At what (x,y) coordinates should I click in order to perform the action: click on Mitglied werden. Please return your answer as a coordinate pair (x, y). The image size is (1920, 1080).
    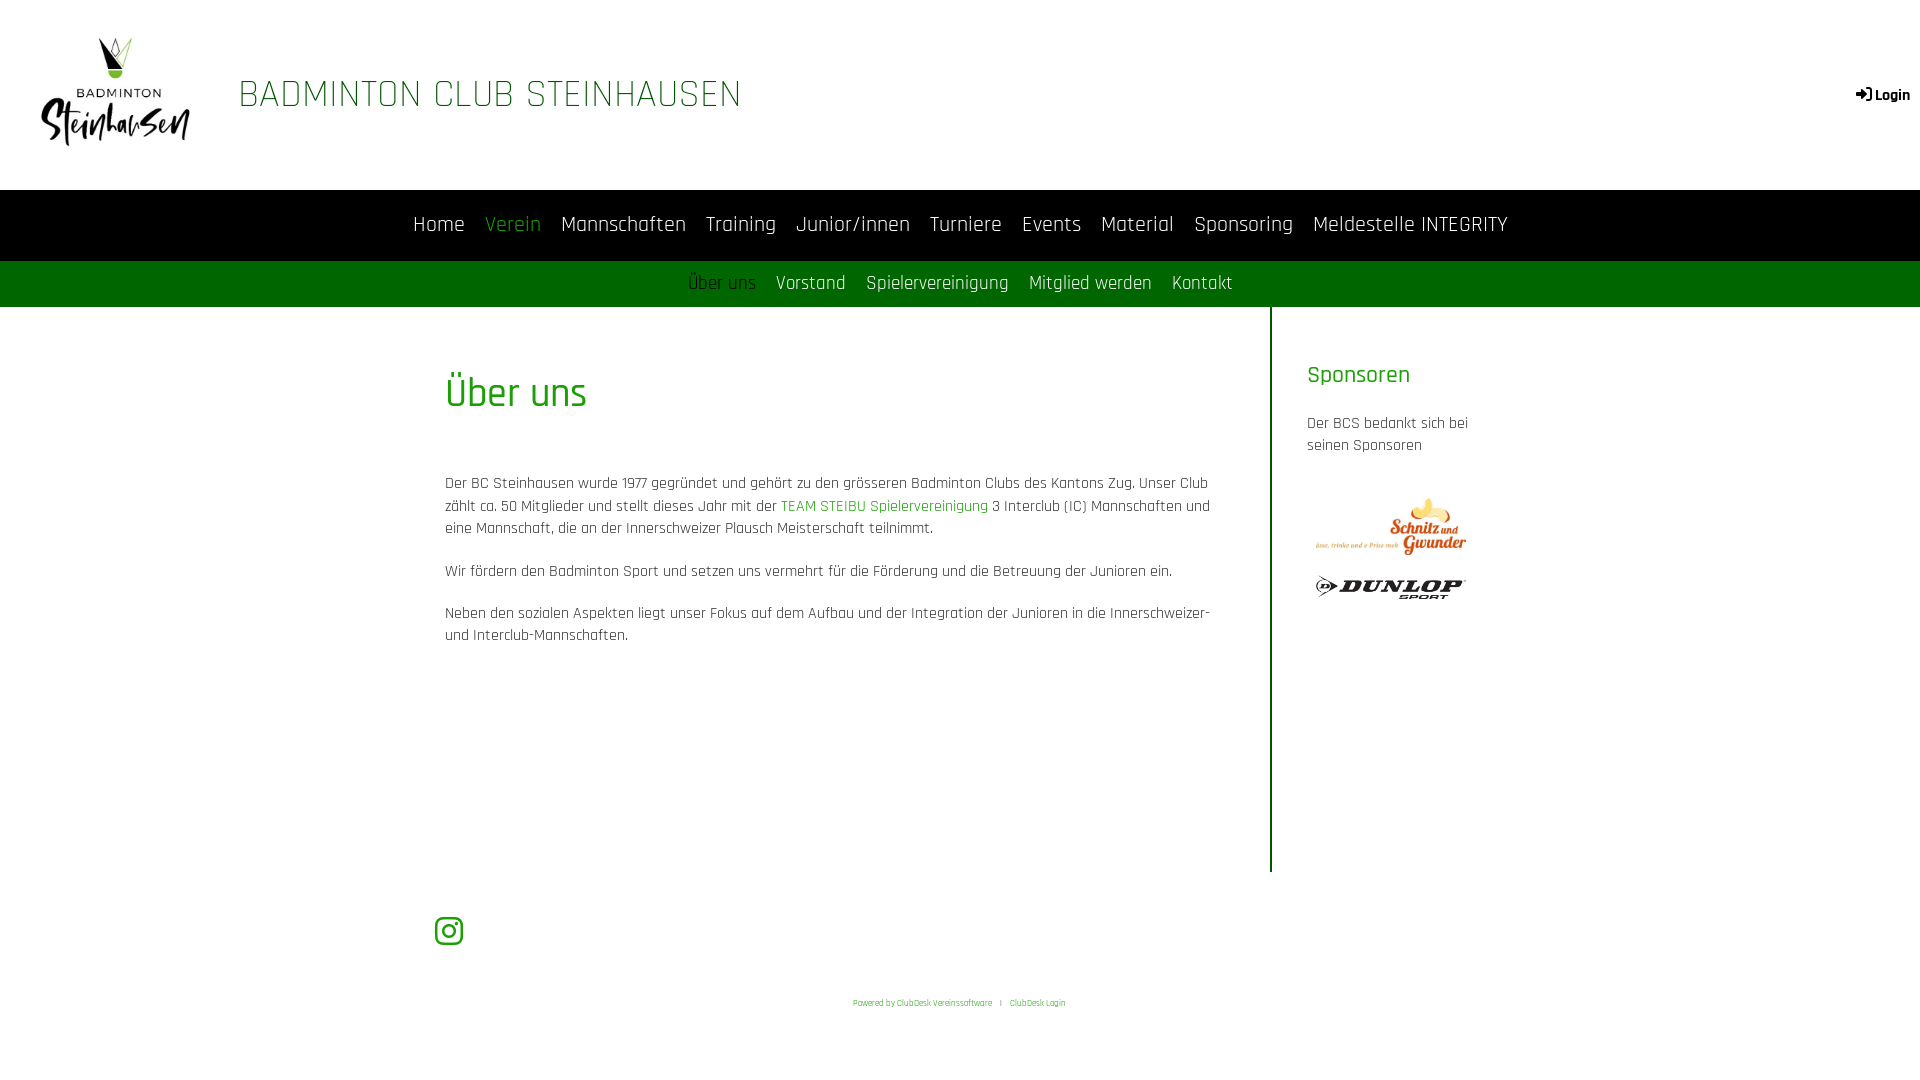
    Looking at the image, I should click on (1089, 284).